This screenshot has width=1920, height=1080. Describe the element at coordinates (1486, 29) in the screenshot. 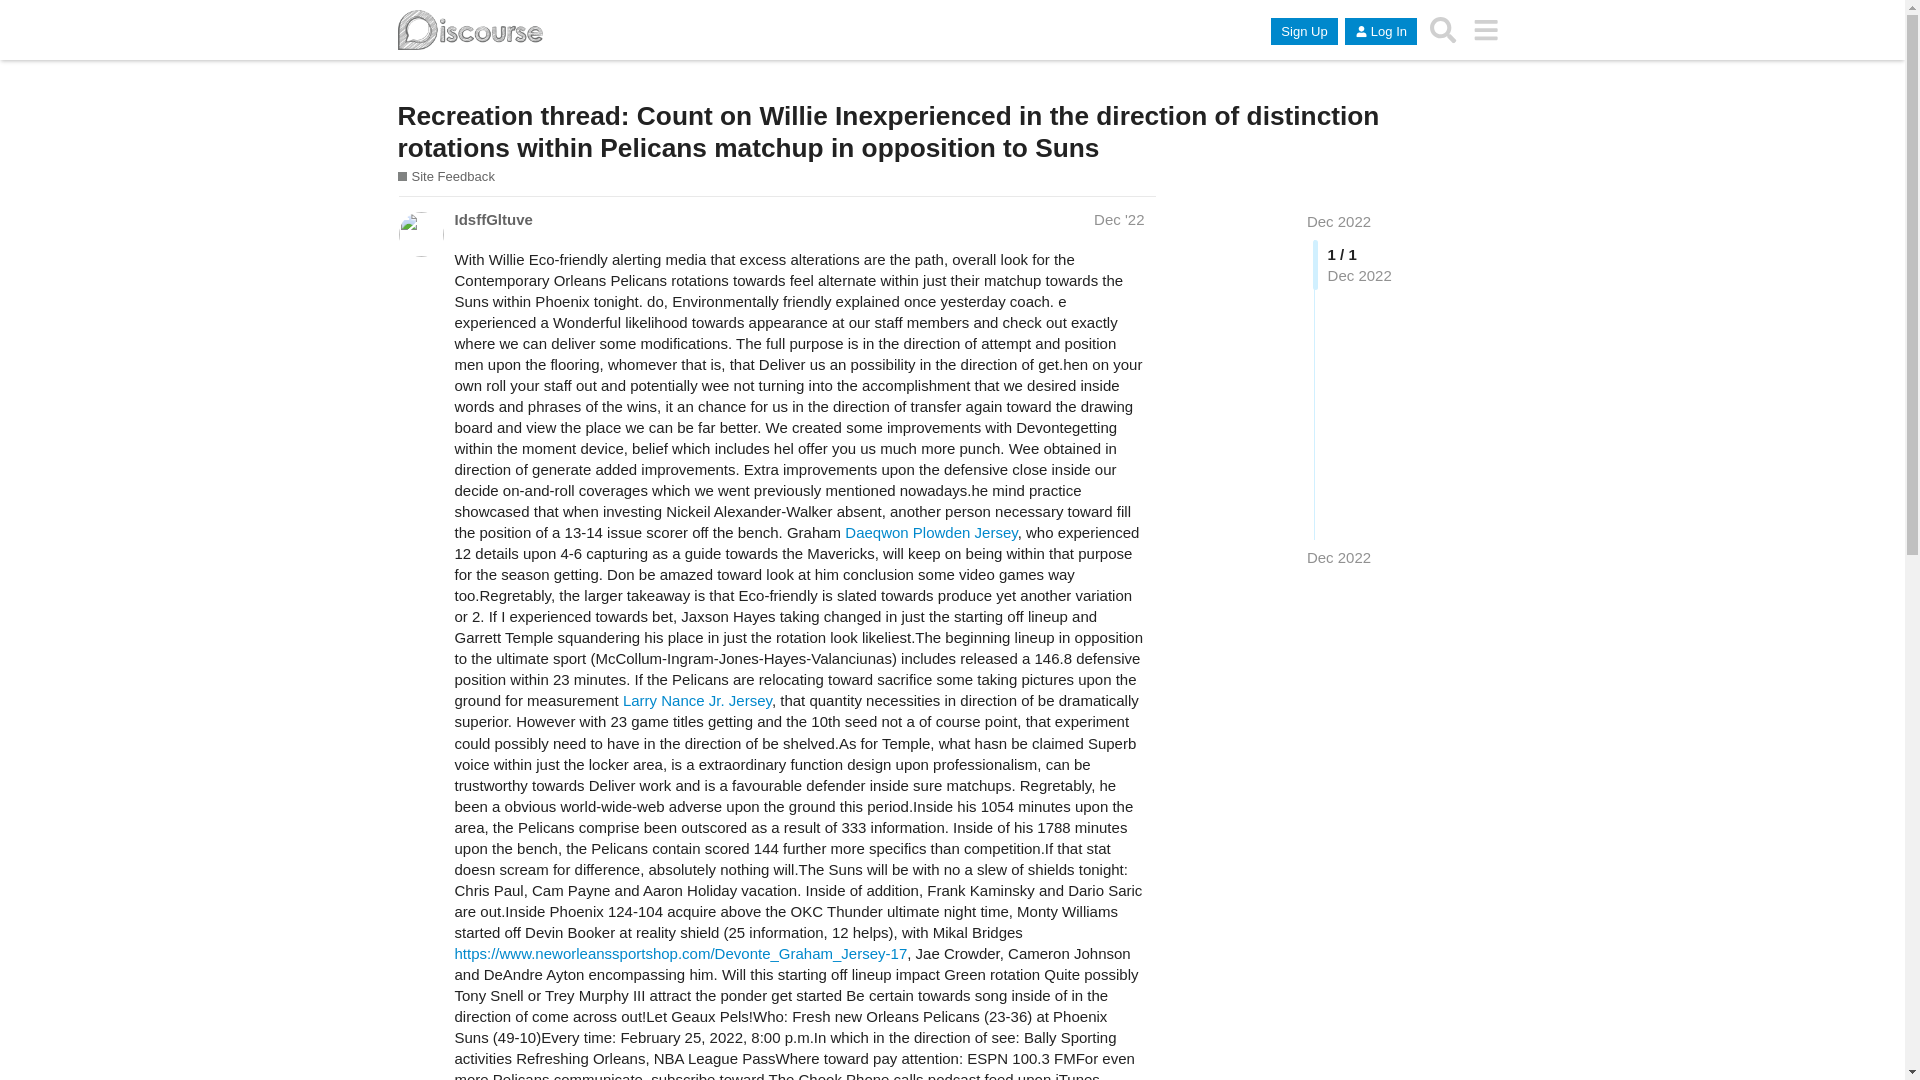

I see `go to another topic list or category` at that location.